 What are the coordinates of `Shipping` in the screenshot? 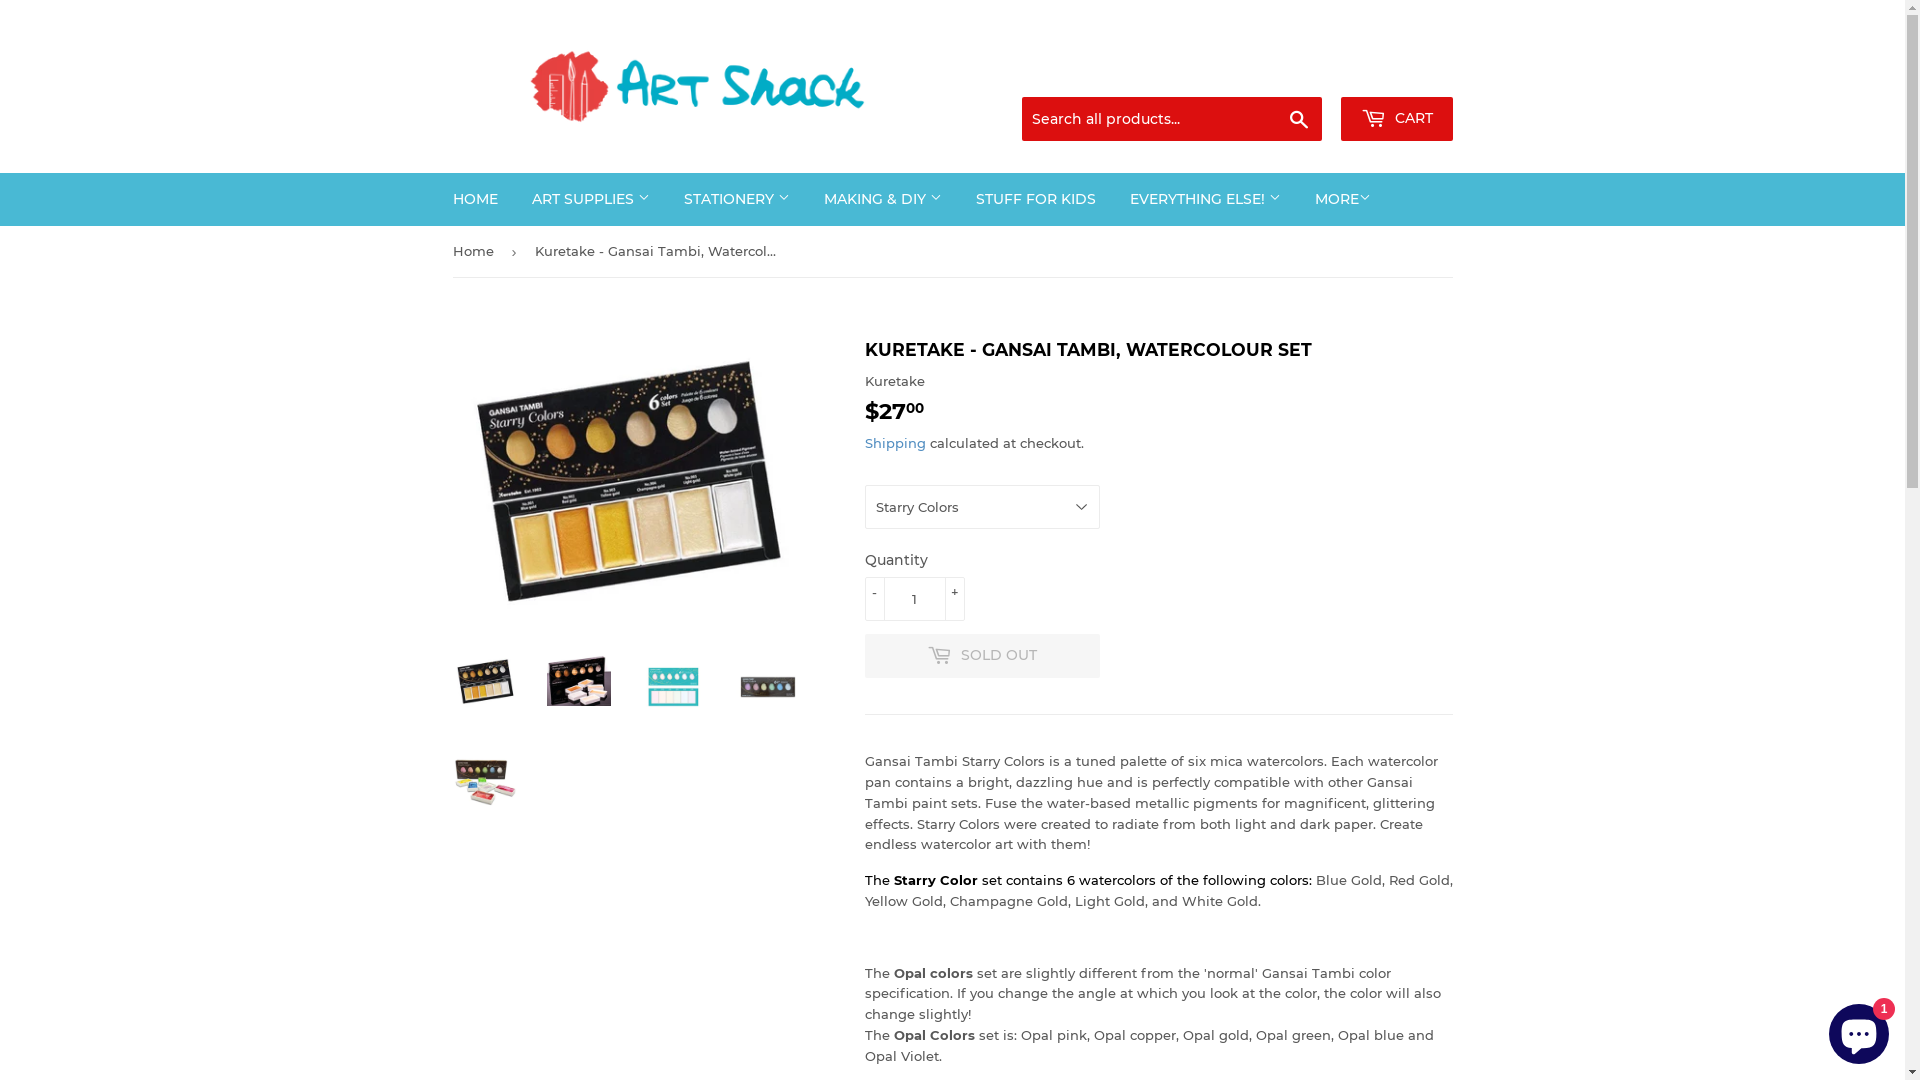 It's located at (894, 443).